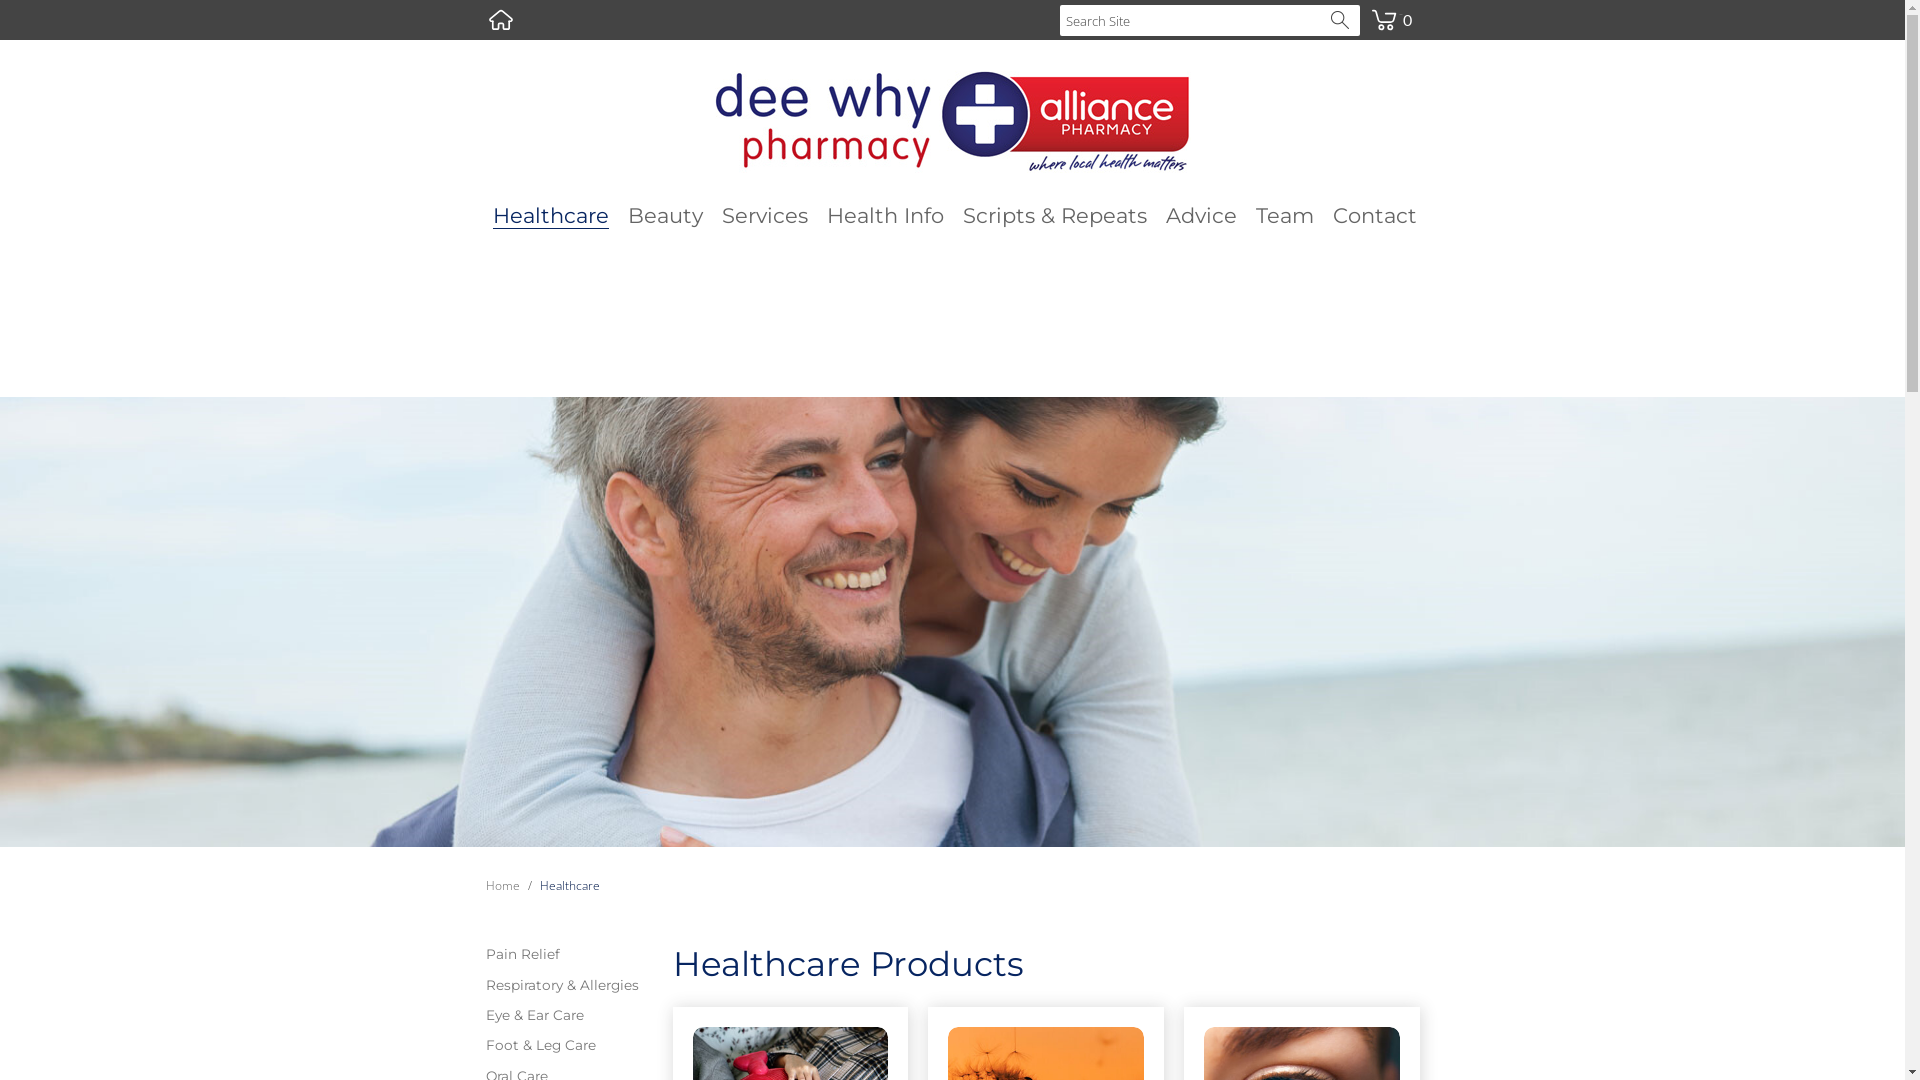 This screenshot has height=1080, width=1920. Describe the element at coordinates (884, 216) in the screenshot. I see `Health Info` at that location.